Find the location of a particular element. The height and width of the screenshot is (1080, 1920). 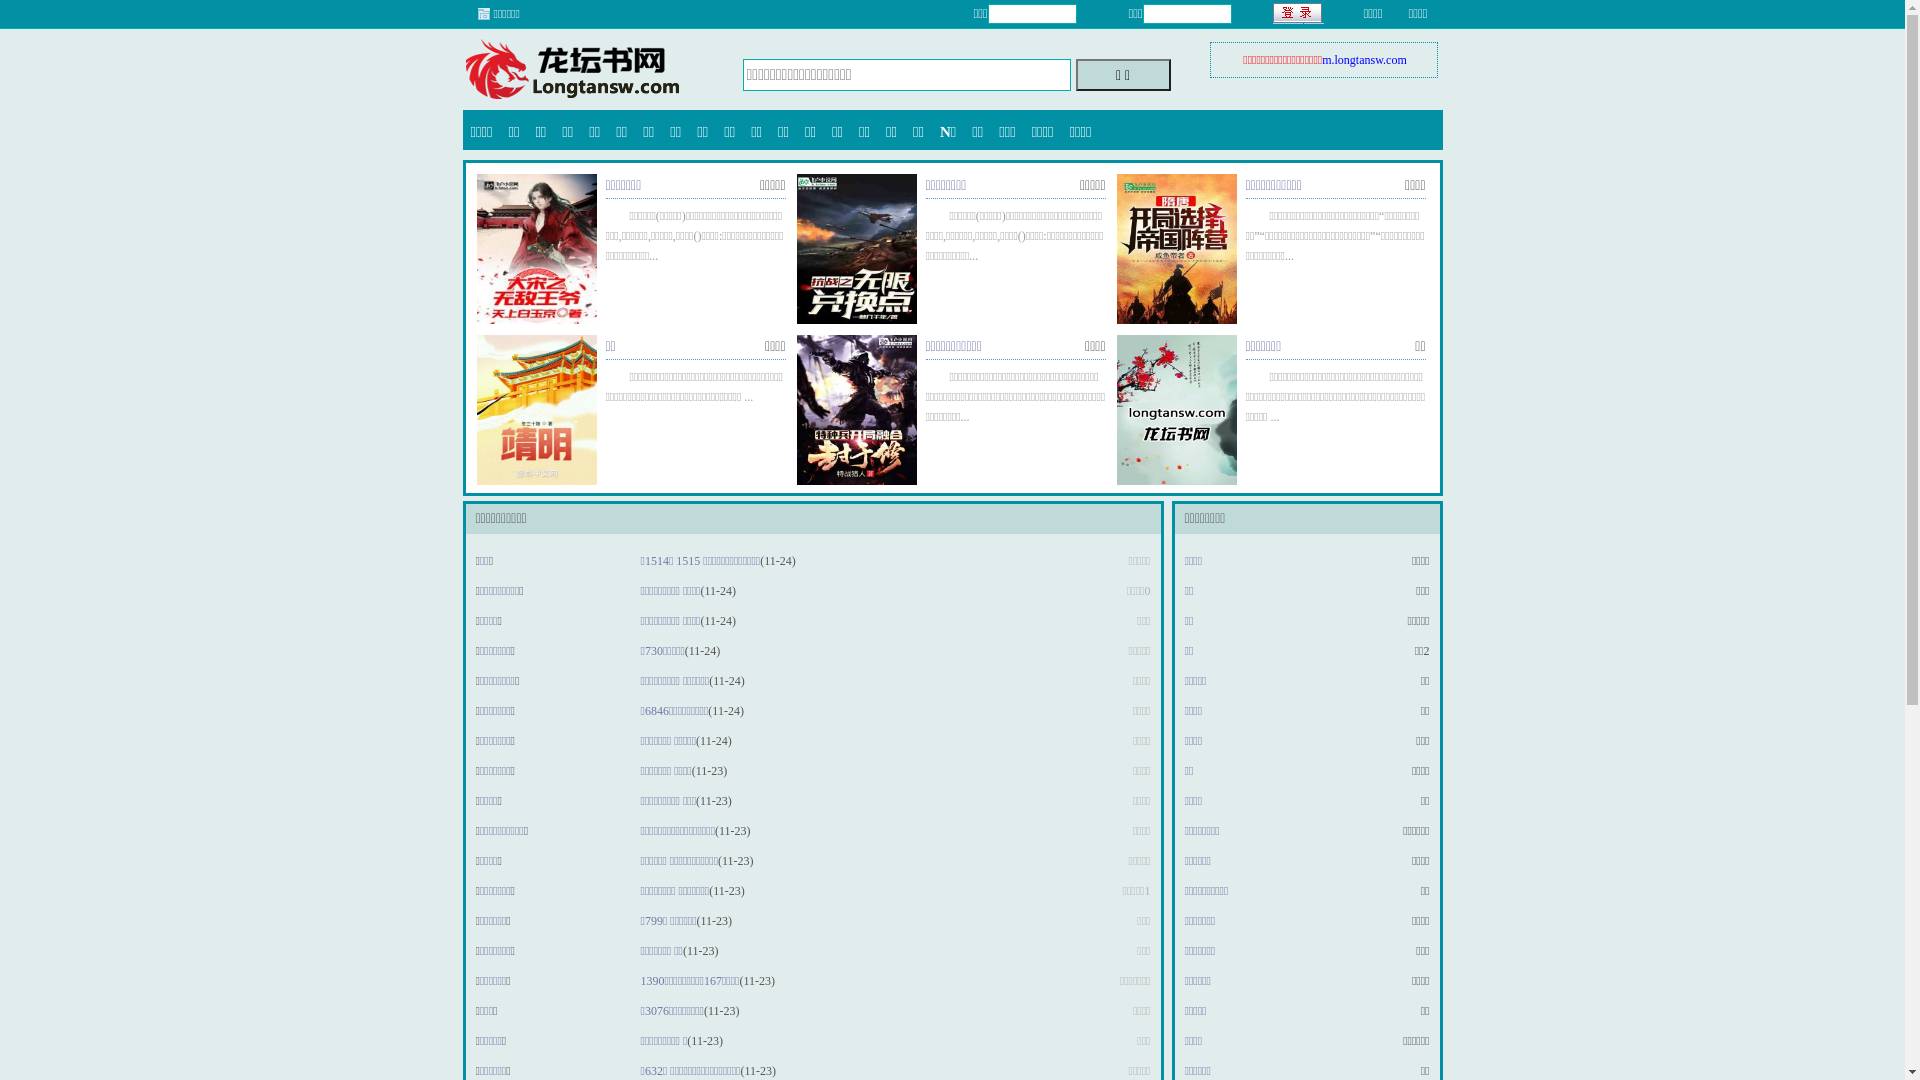

  is located at coordinates (1298, 14).